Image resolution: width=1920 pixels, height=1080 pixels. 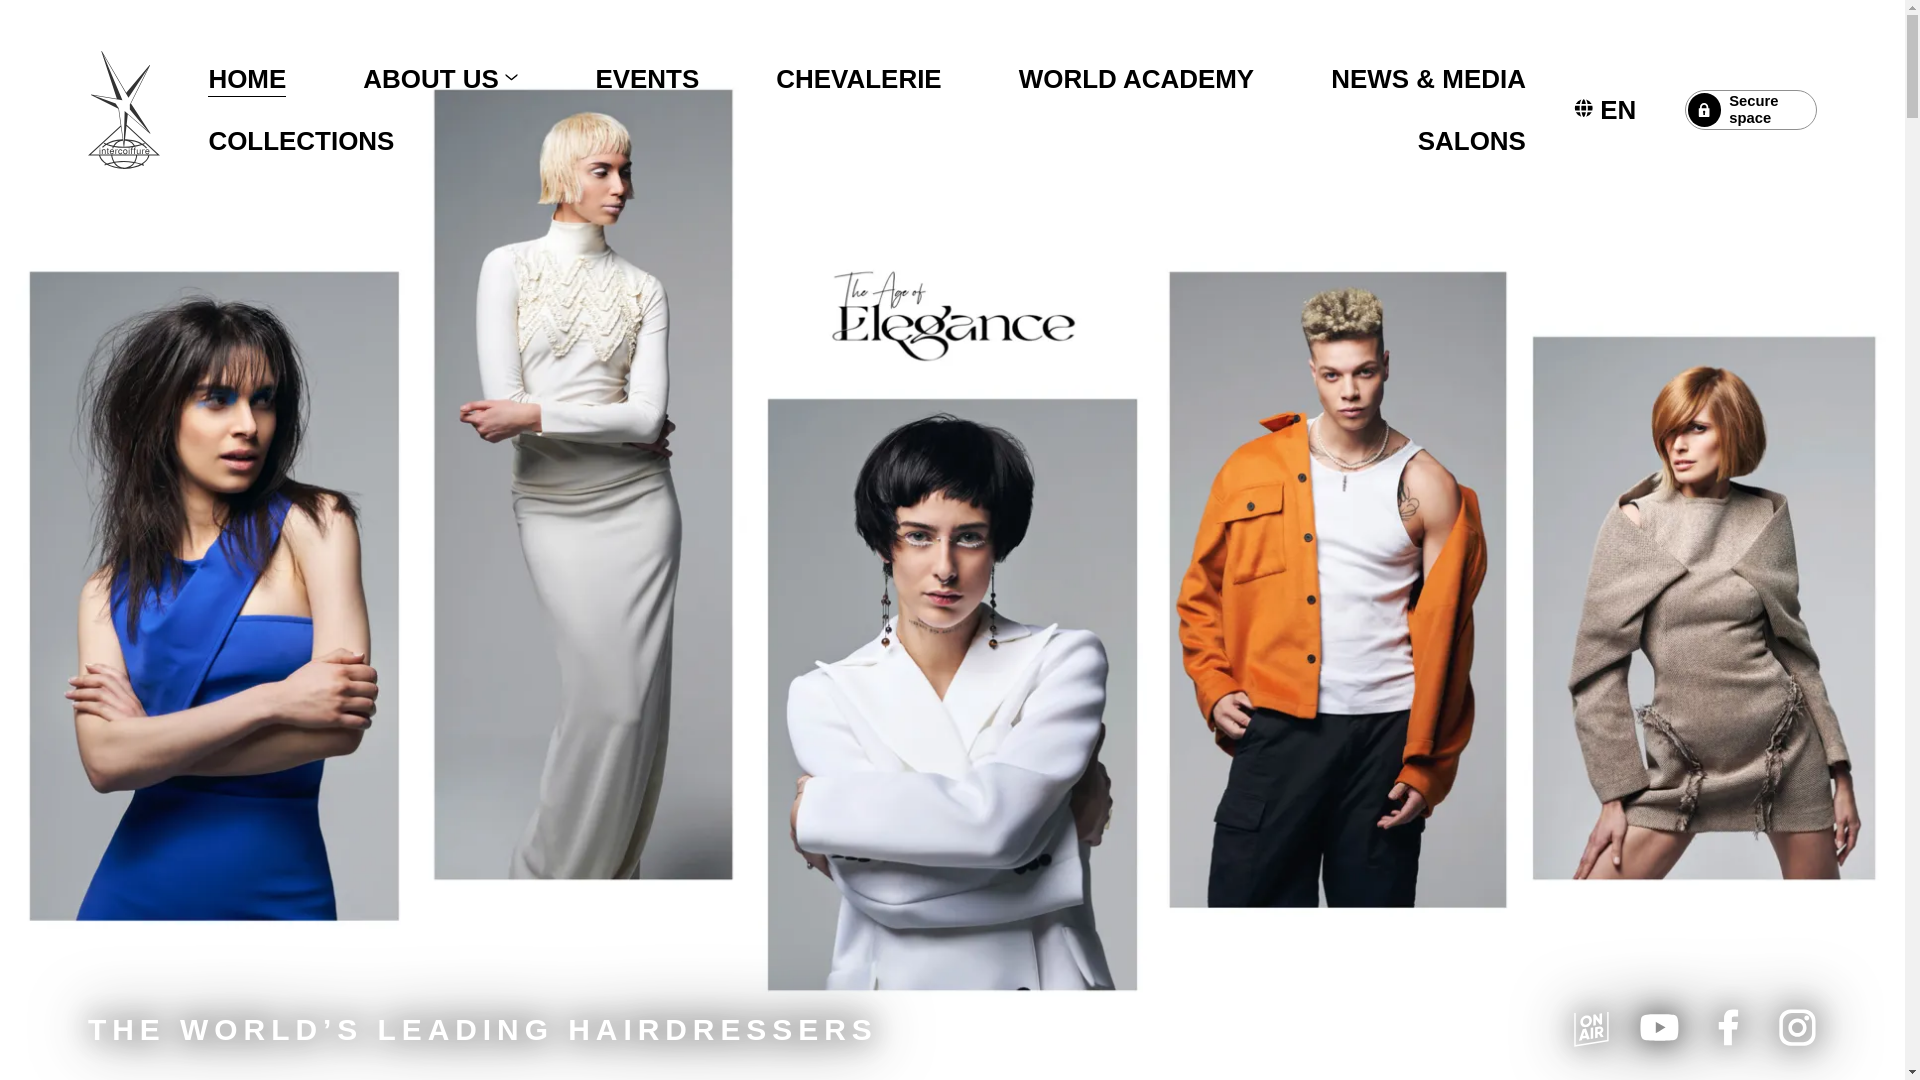 I want to click on CHEVALERIE, so click(x=858, y=78).